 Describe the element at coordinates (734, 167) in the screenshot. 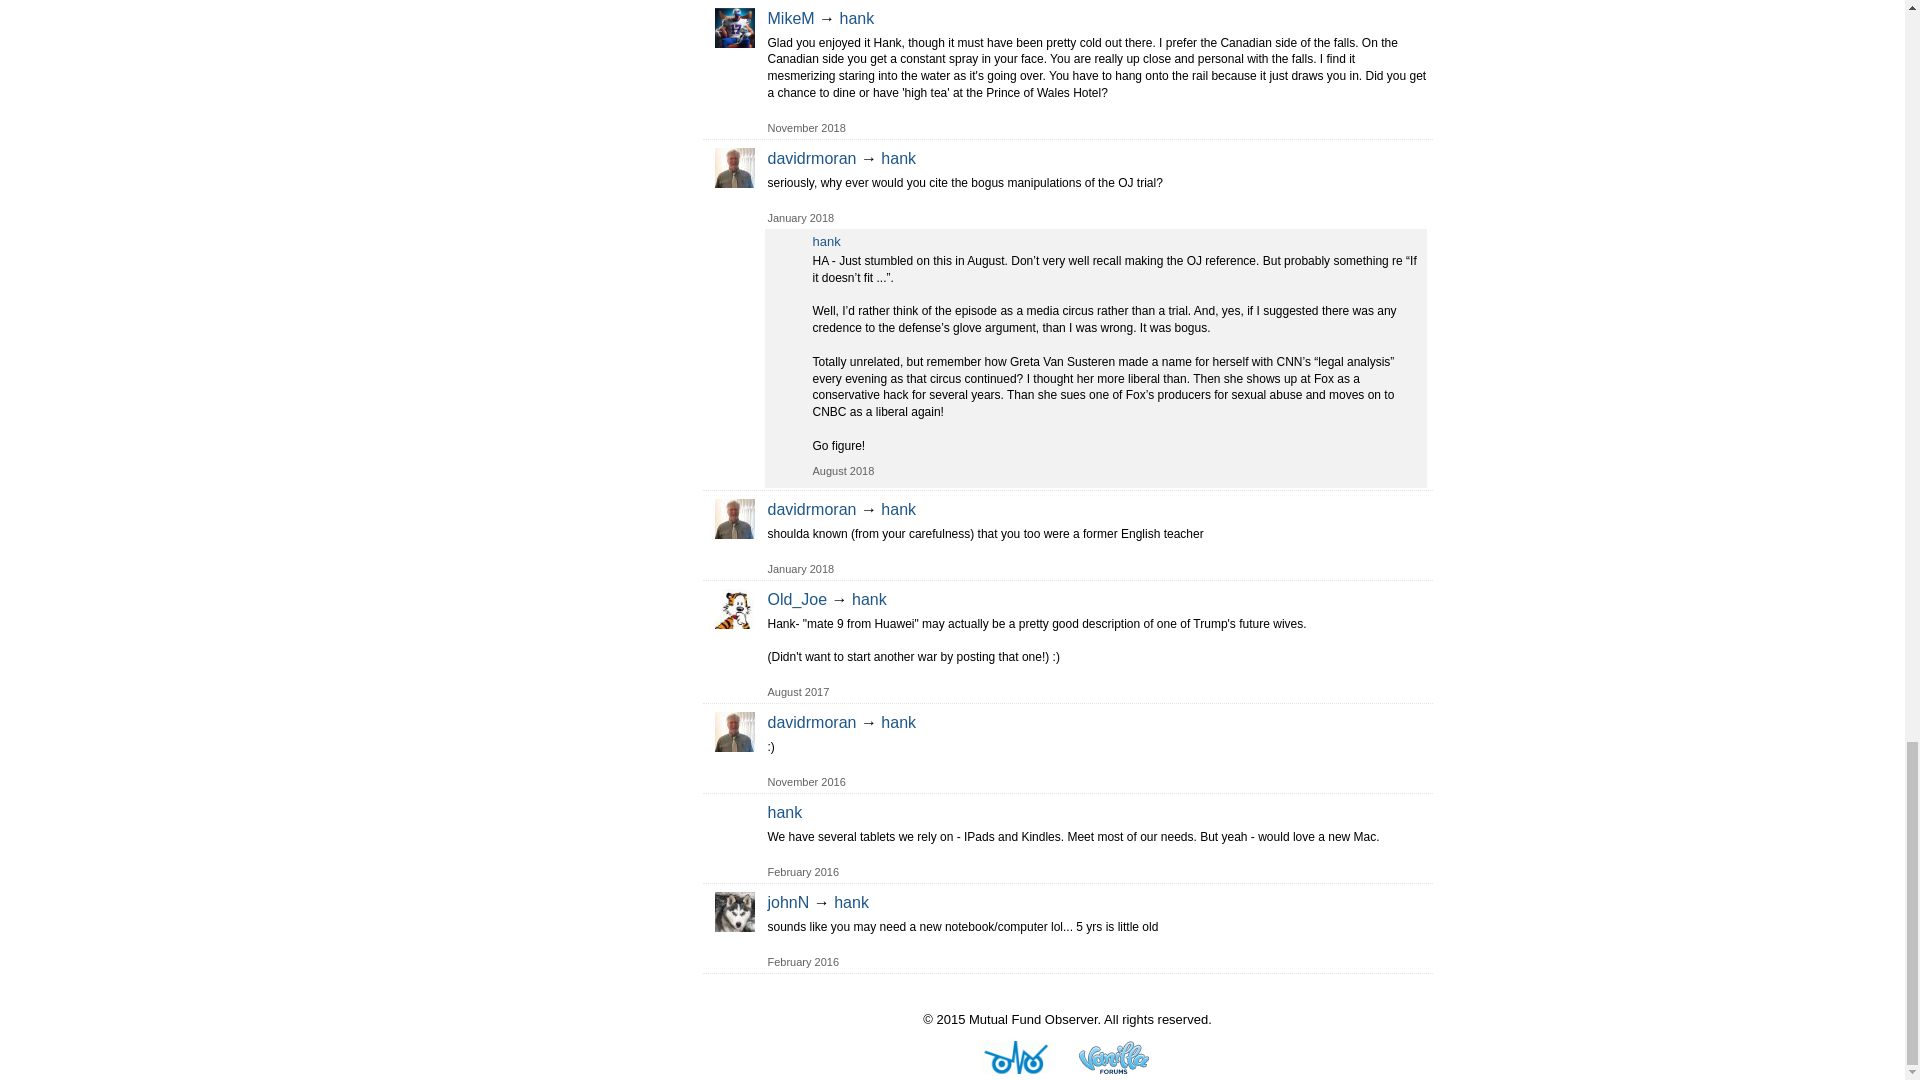

I see `davidrmoran` at that location.